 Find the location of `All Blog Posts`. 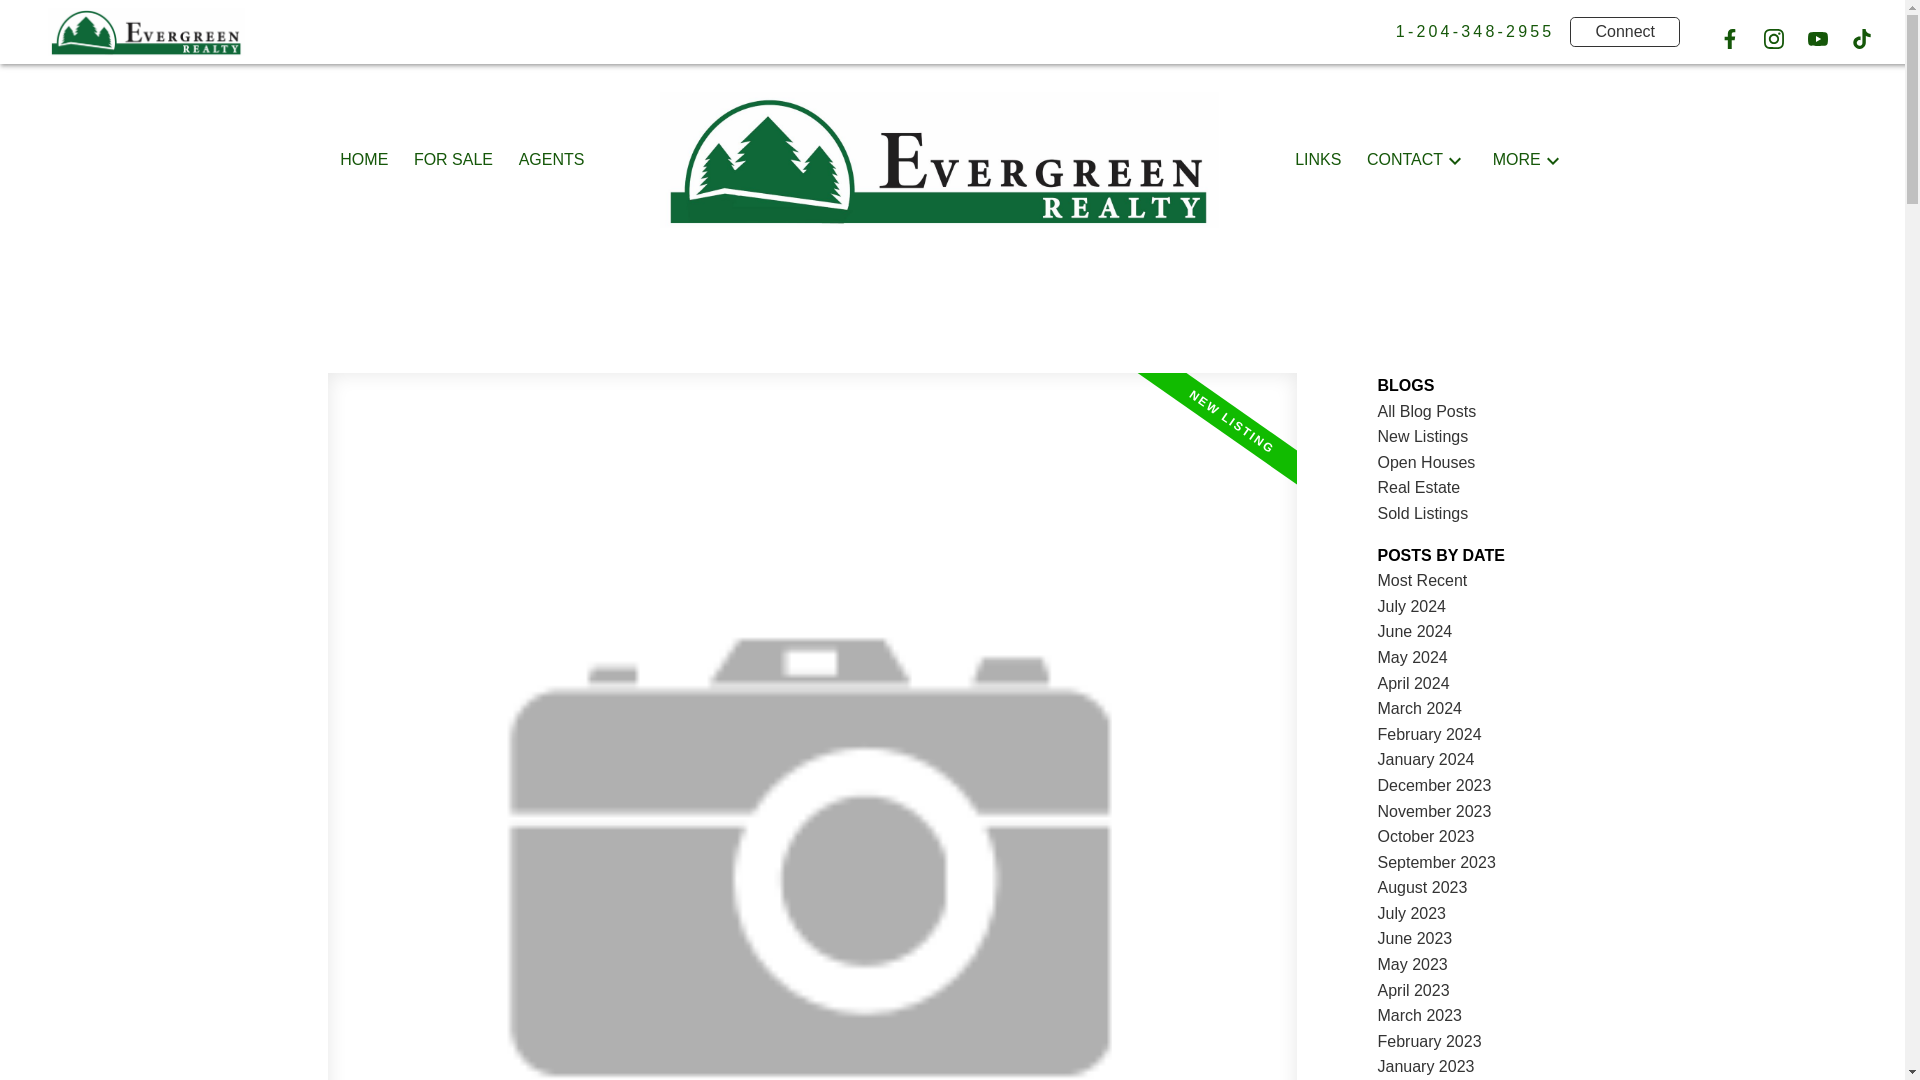

All Blog Posts is located at coordinates (1427, 411).